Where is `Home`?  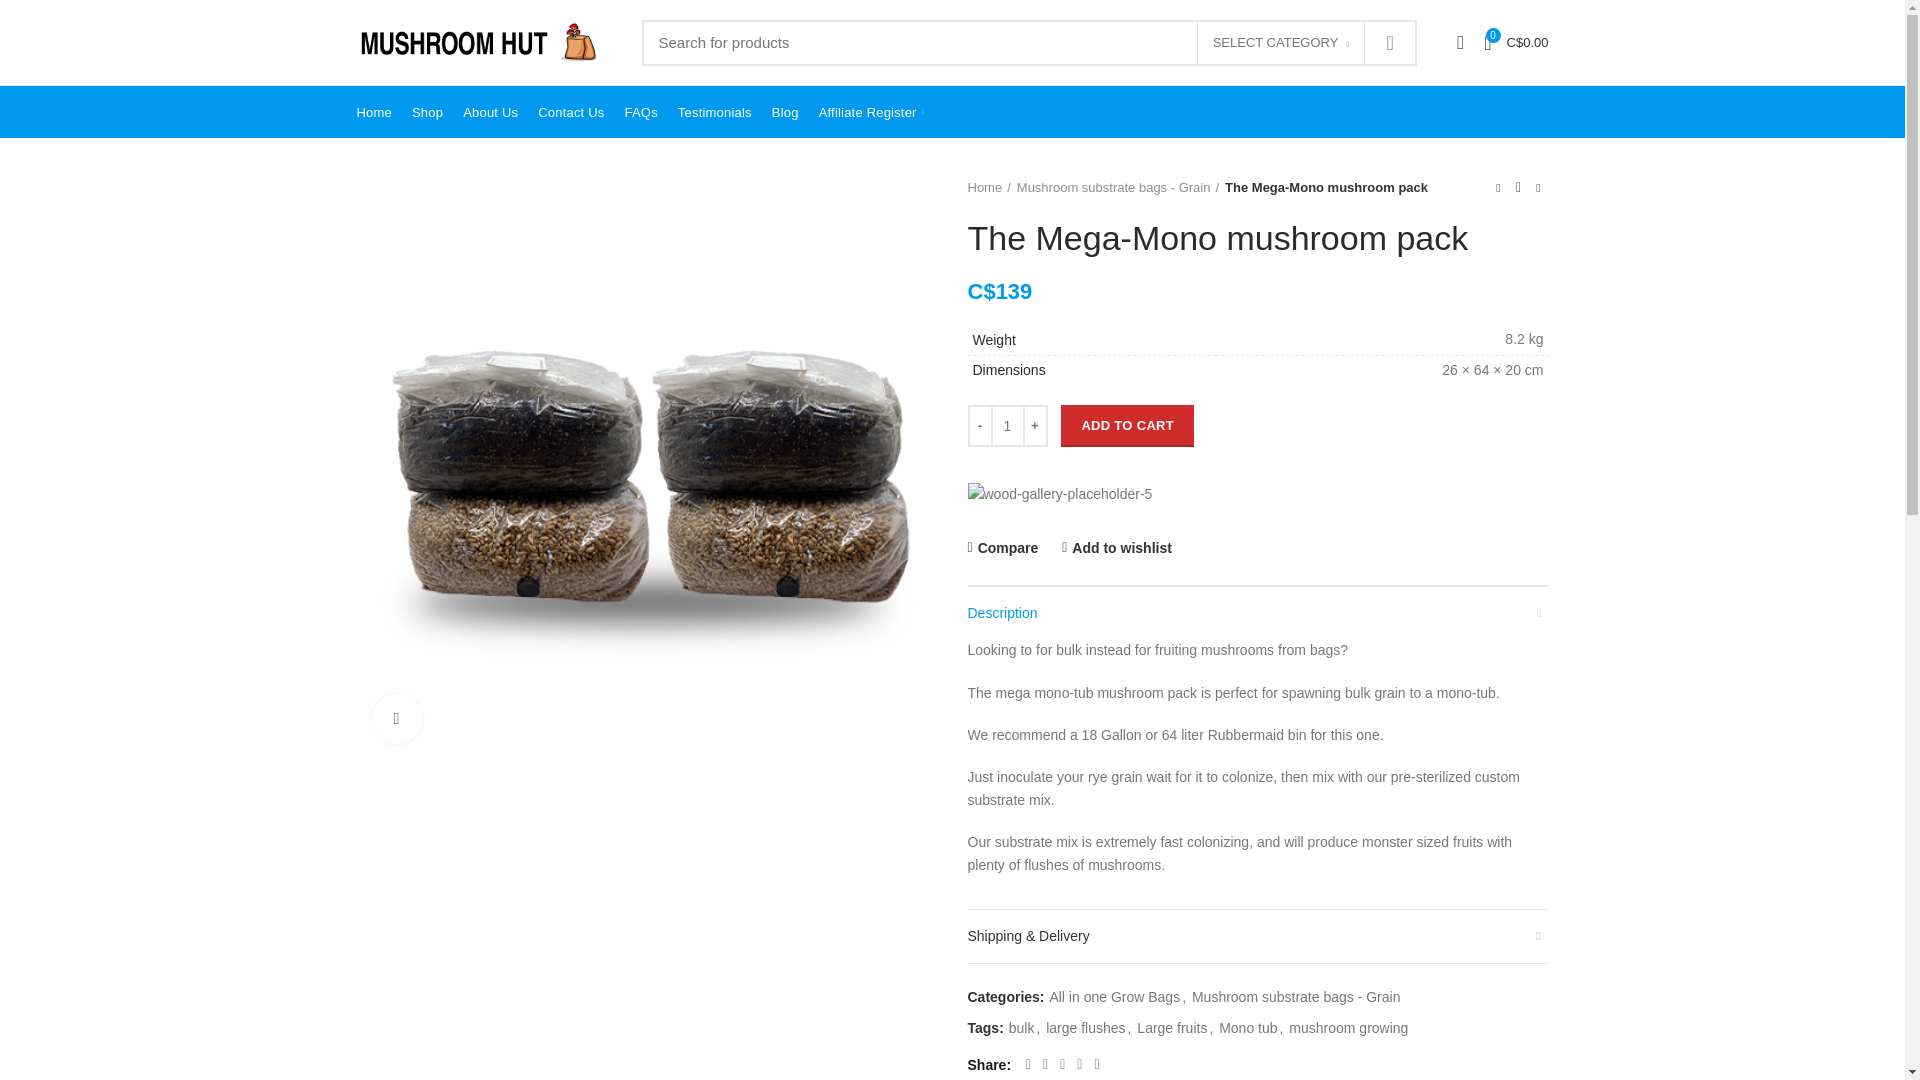
Home is located at coordinates (373, 112).